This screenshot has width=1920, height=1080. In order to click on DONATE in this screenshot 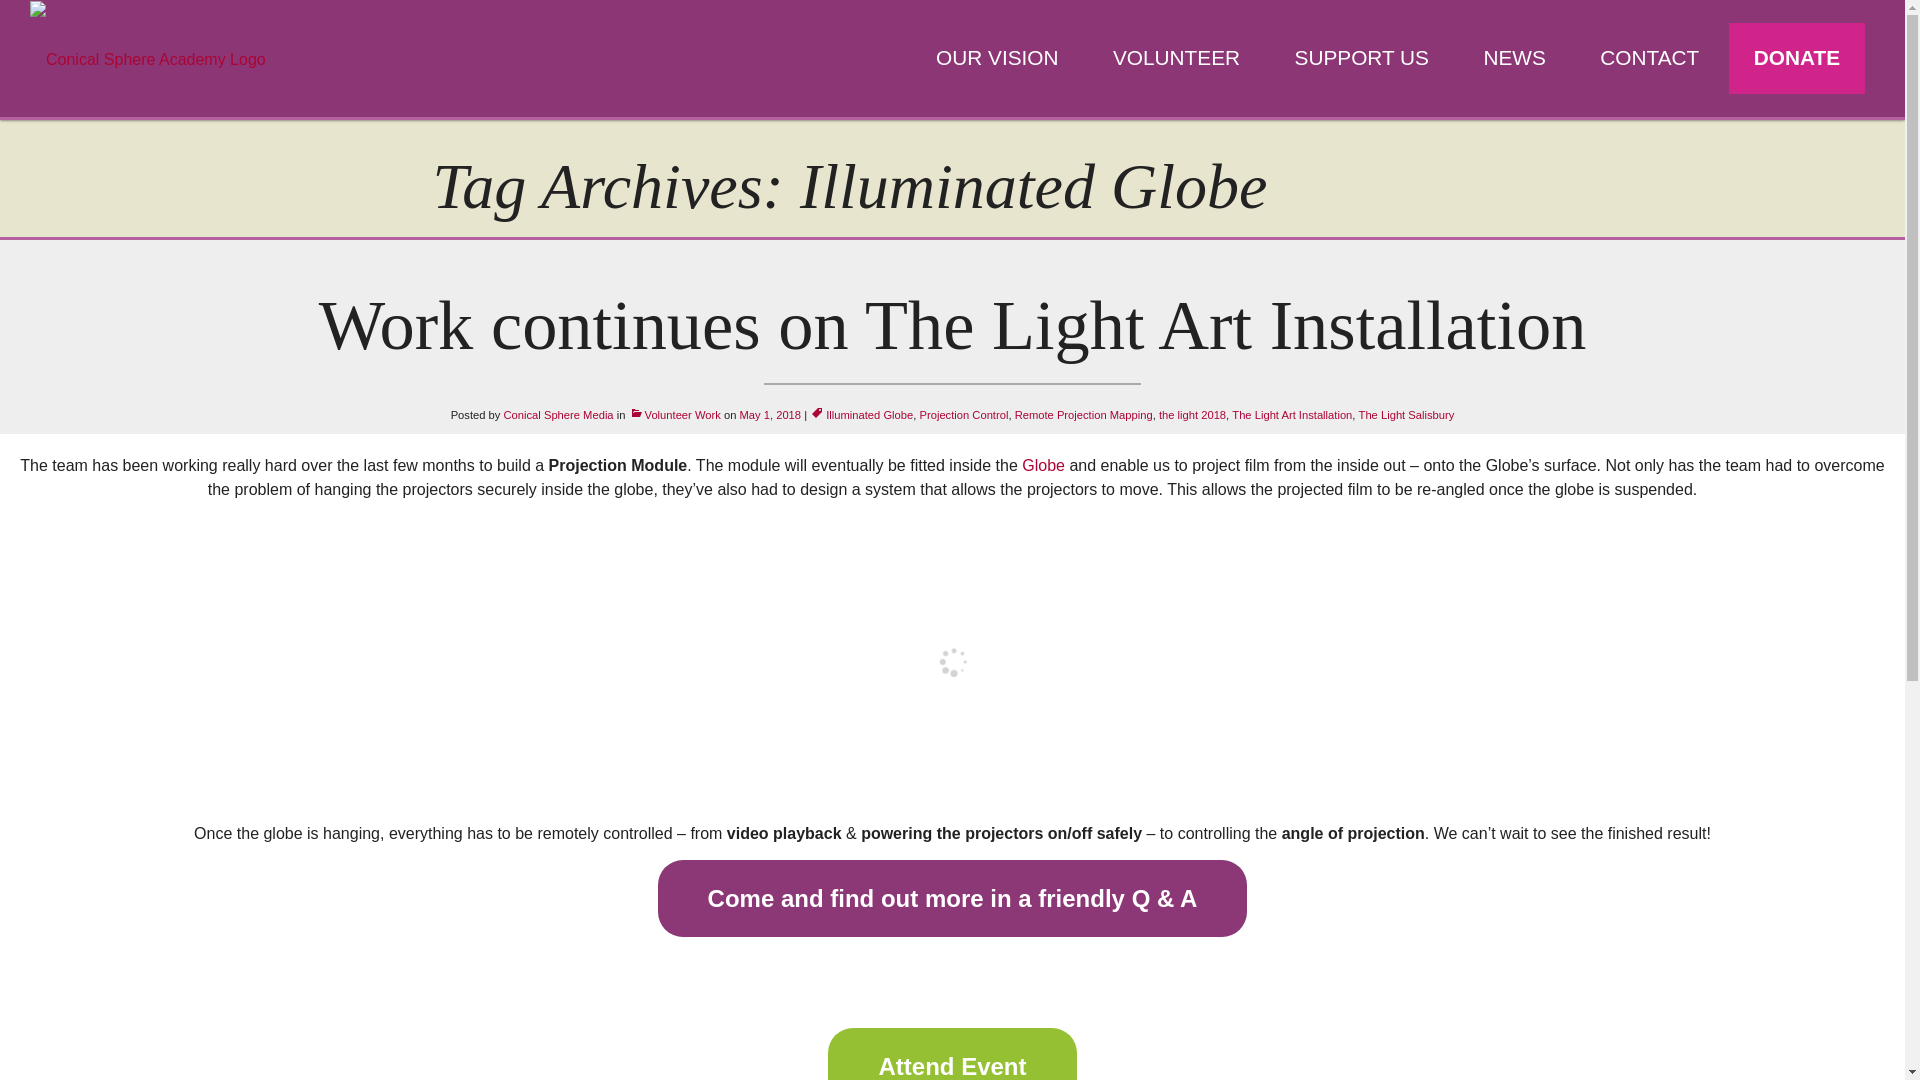, I will do `click(1796, 58)`.